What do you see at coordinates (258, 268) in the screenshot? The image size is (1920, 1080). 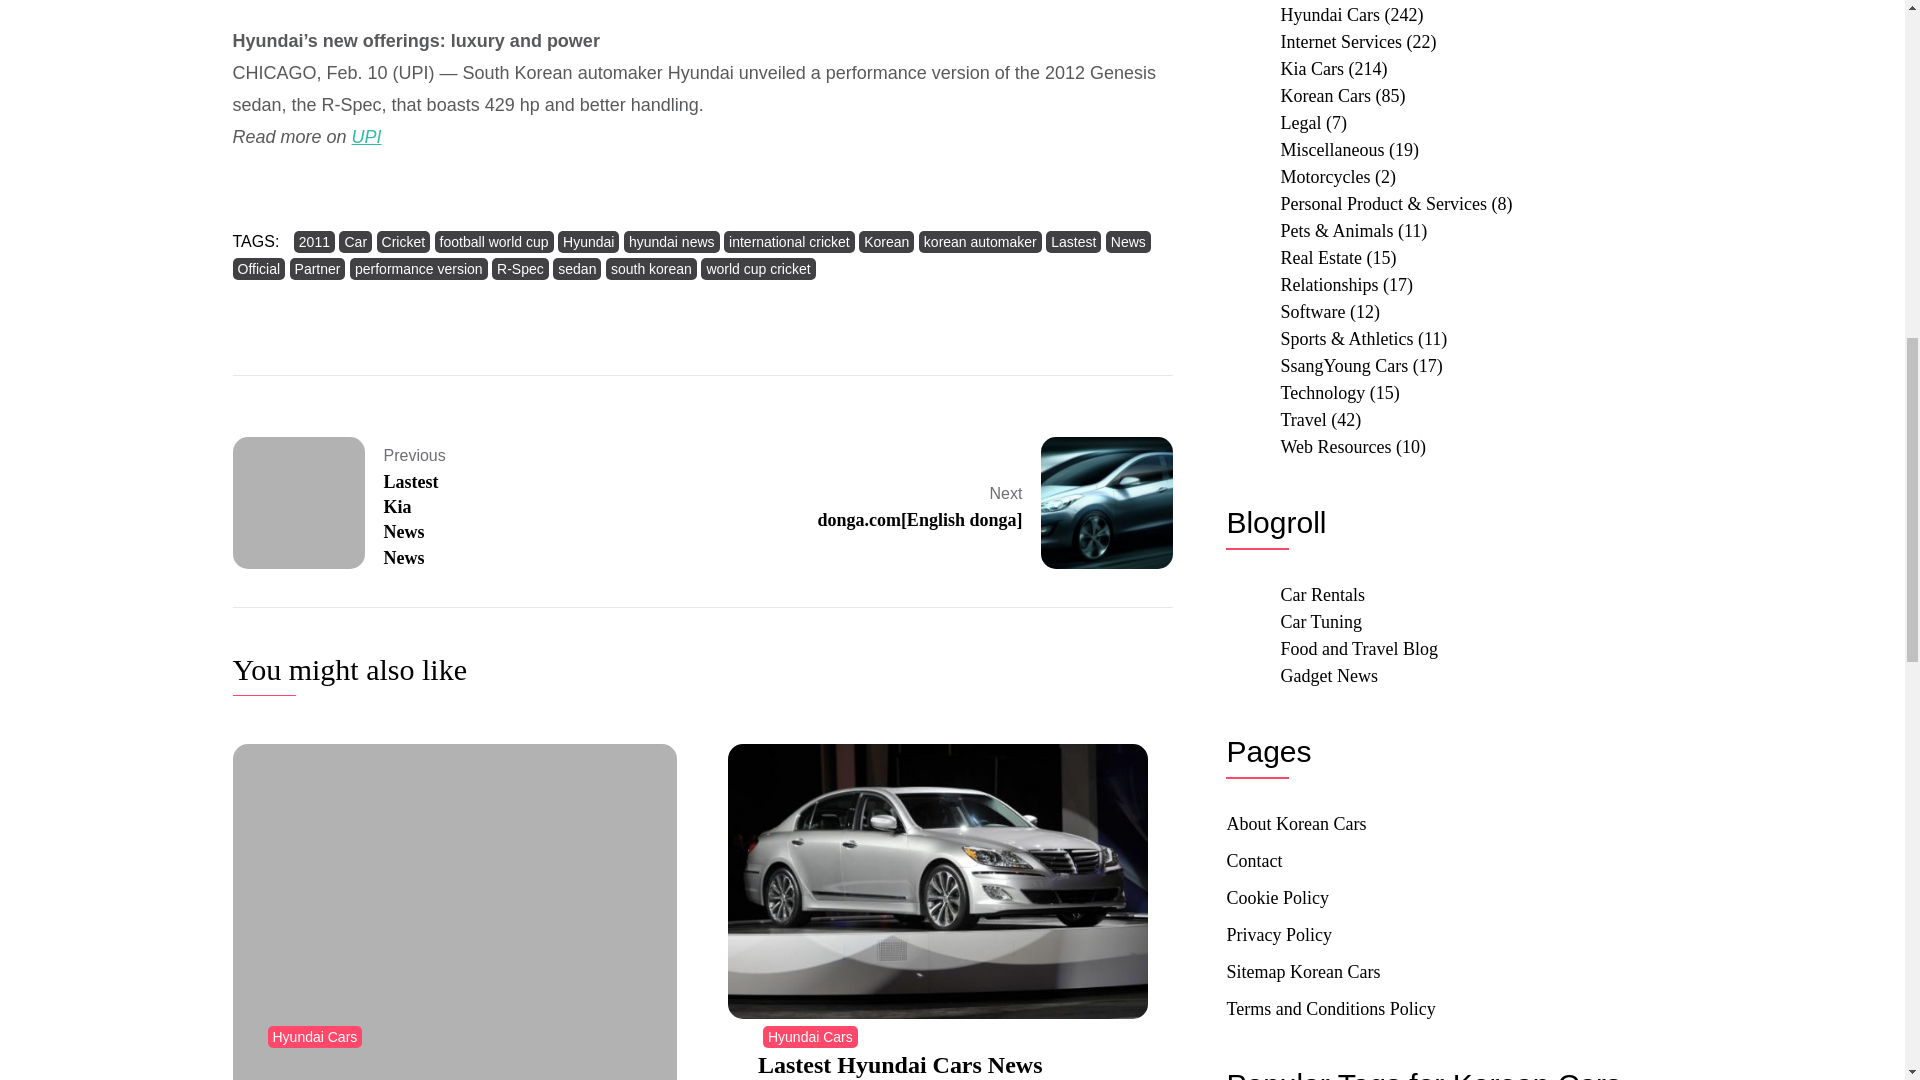 I see `Official` at bounding box center [258, 268].